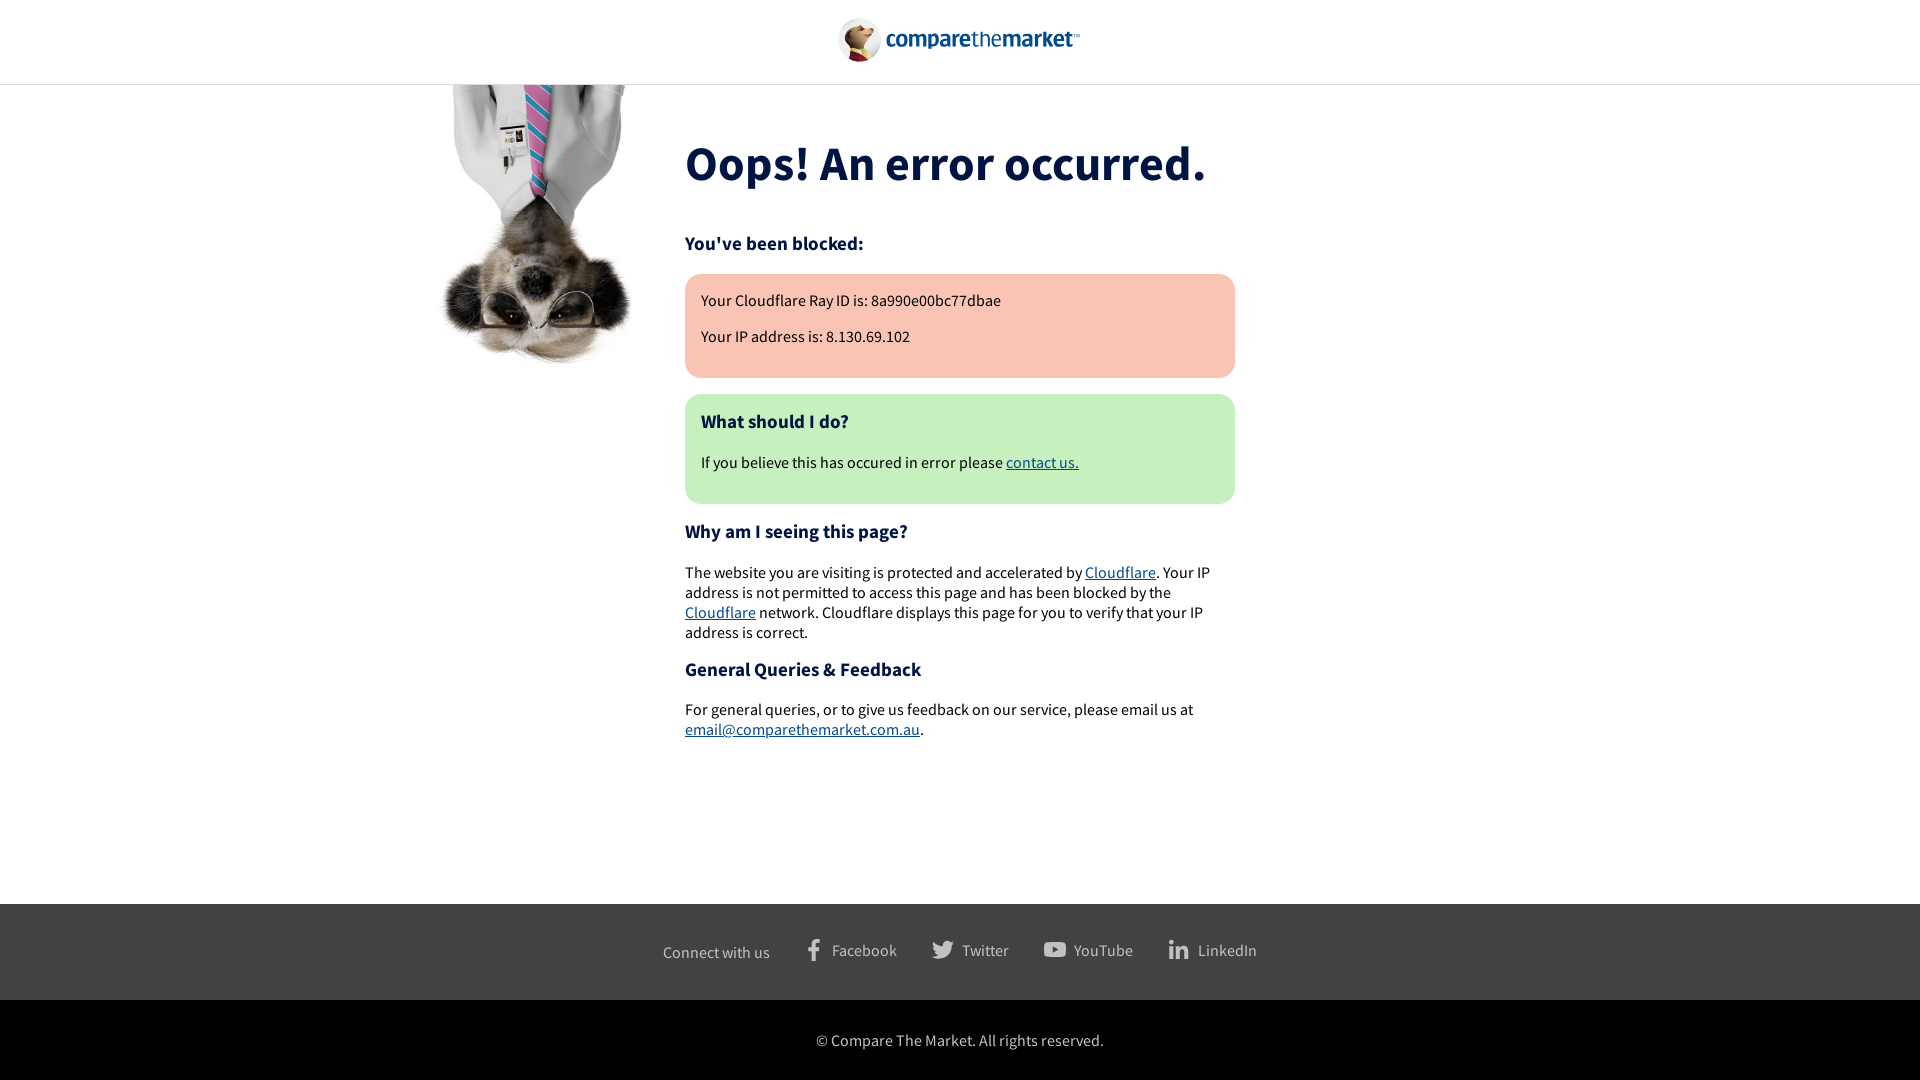 This screenshot has width=1920, height=1080. Describe the element at coordinates (1072, 950) in the screenshot. I see `YouTube` at that location.